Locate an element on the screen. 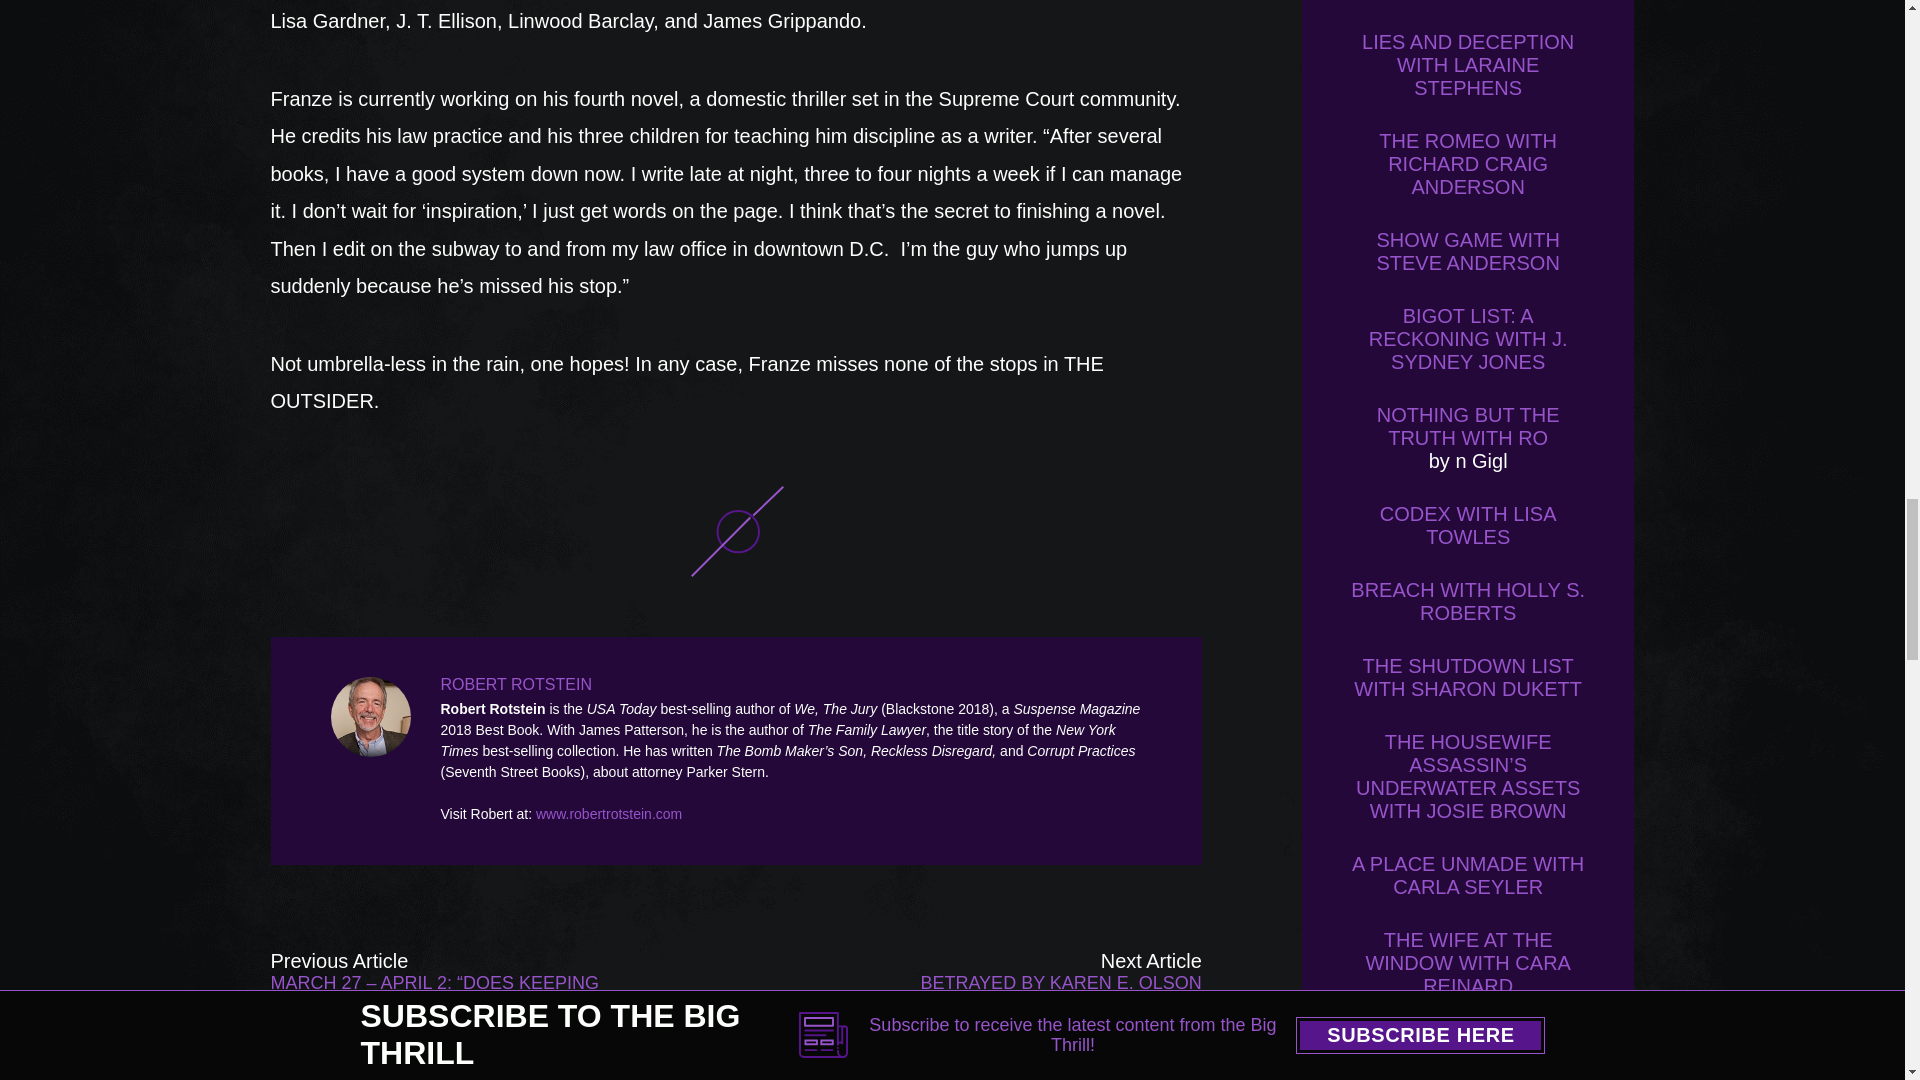 This screenshot has width=1920, height=1080. Robert Rotstein is located at coordinates (375, 717).